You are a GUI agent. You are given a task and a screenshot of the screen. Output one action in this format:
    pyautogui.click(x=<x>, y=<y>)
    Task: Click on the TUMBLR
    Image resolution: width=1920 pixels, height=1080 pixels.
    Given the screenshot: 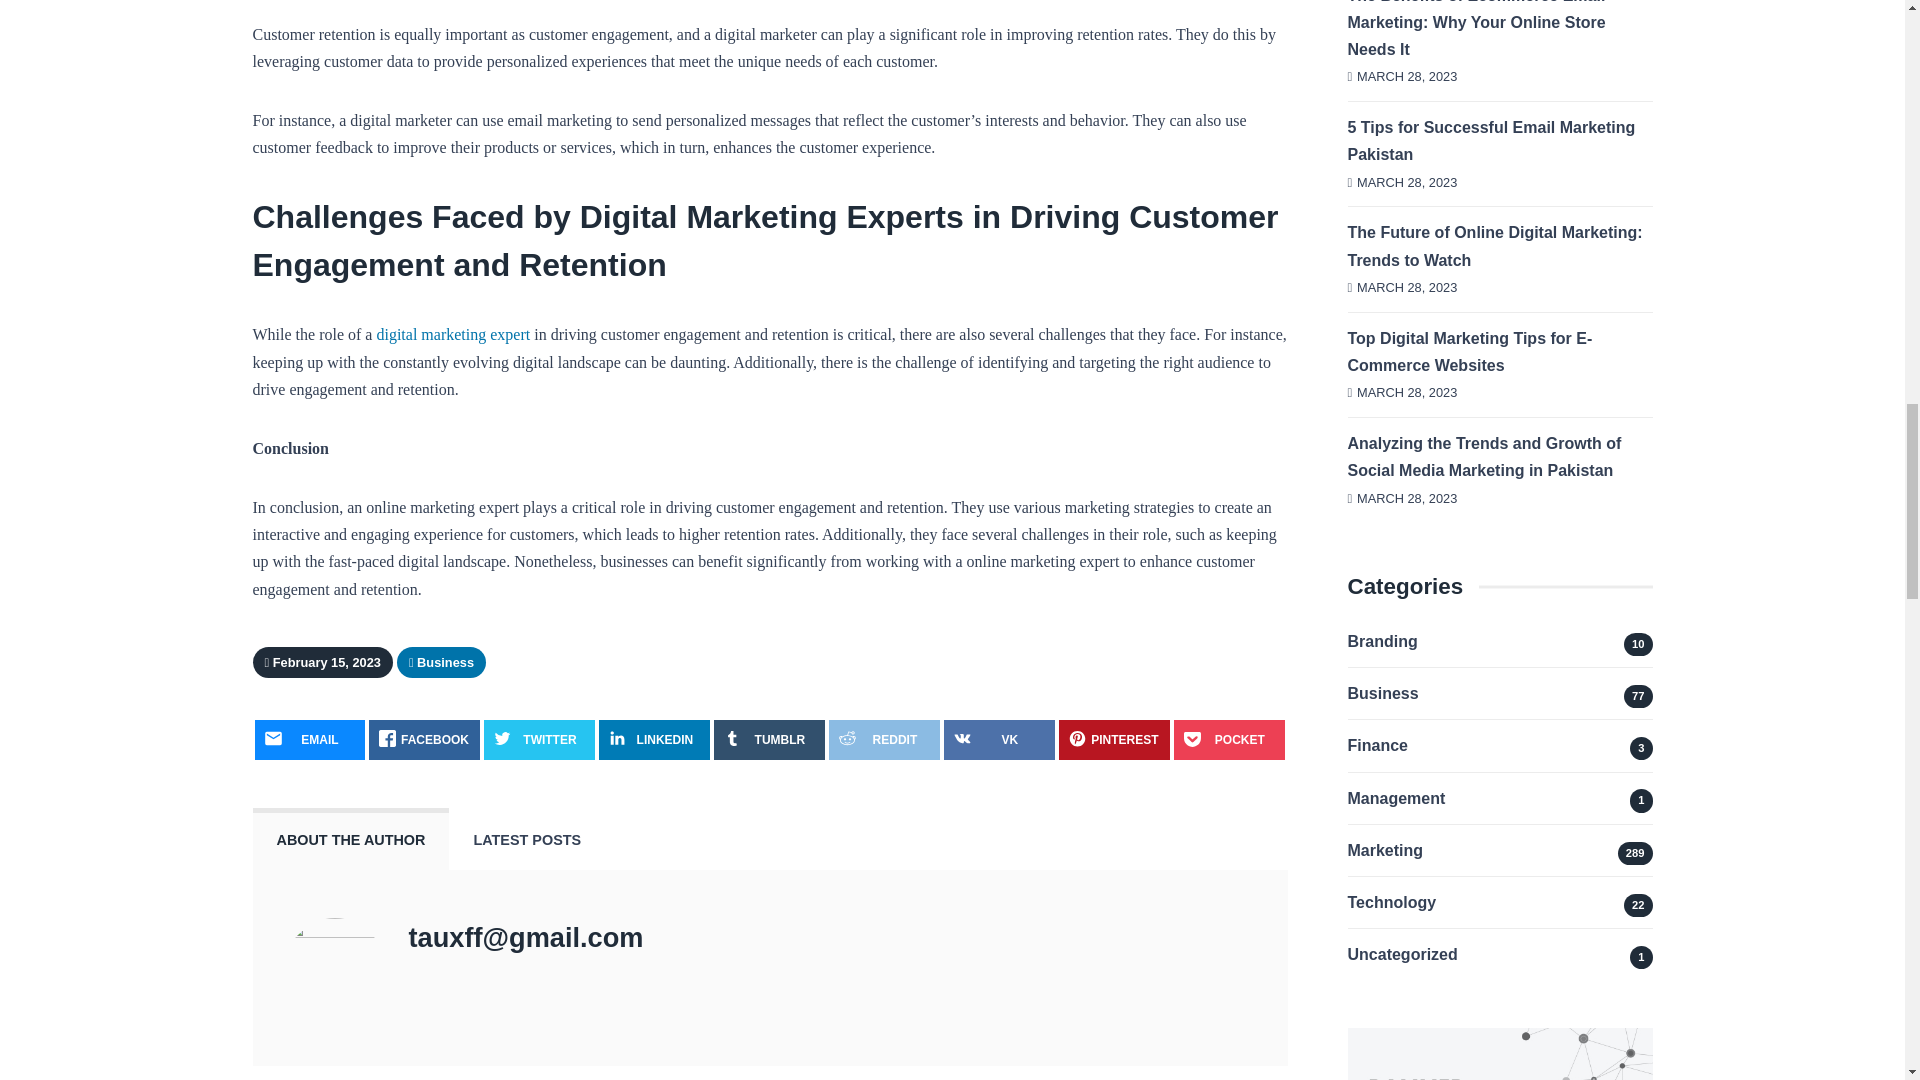 What is the action you would take?
    pyautogui.click(x=770, y=740)
    